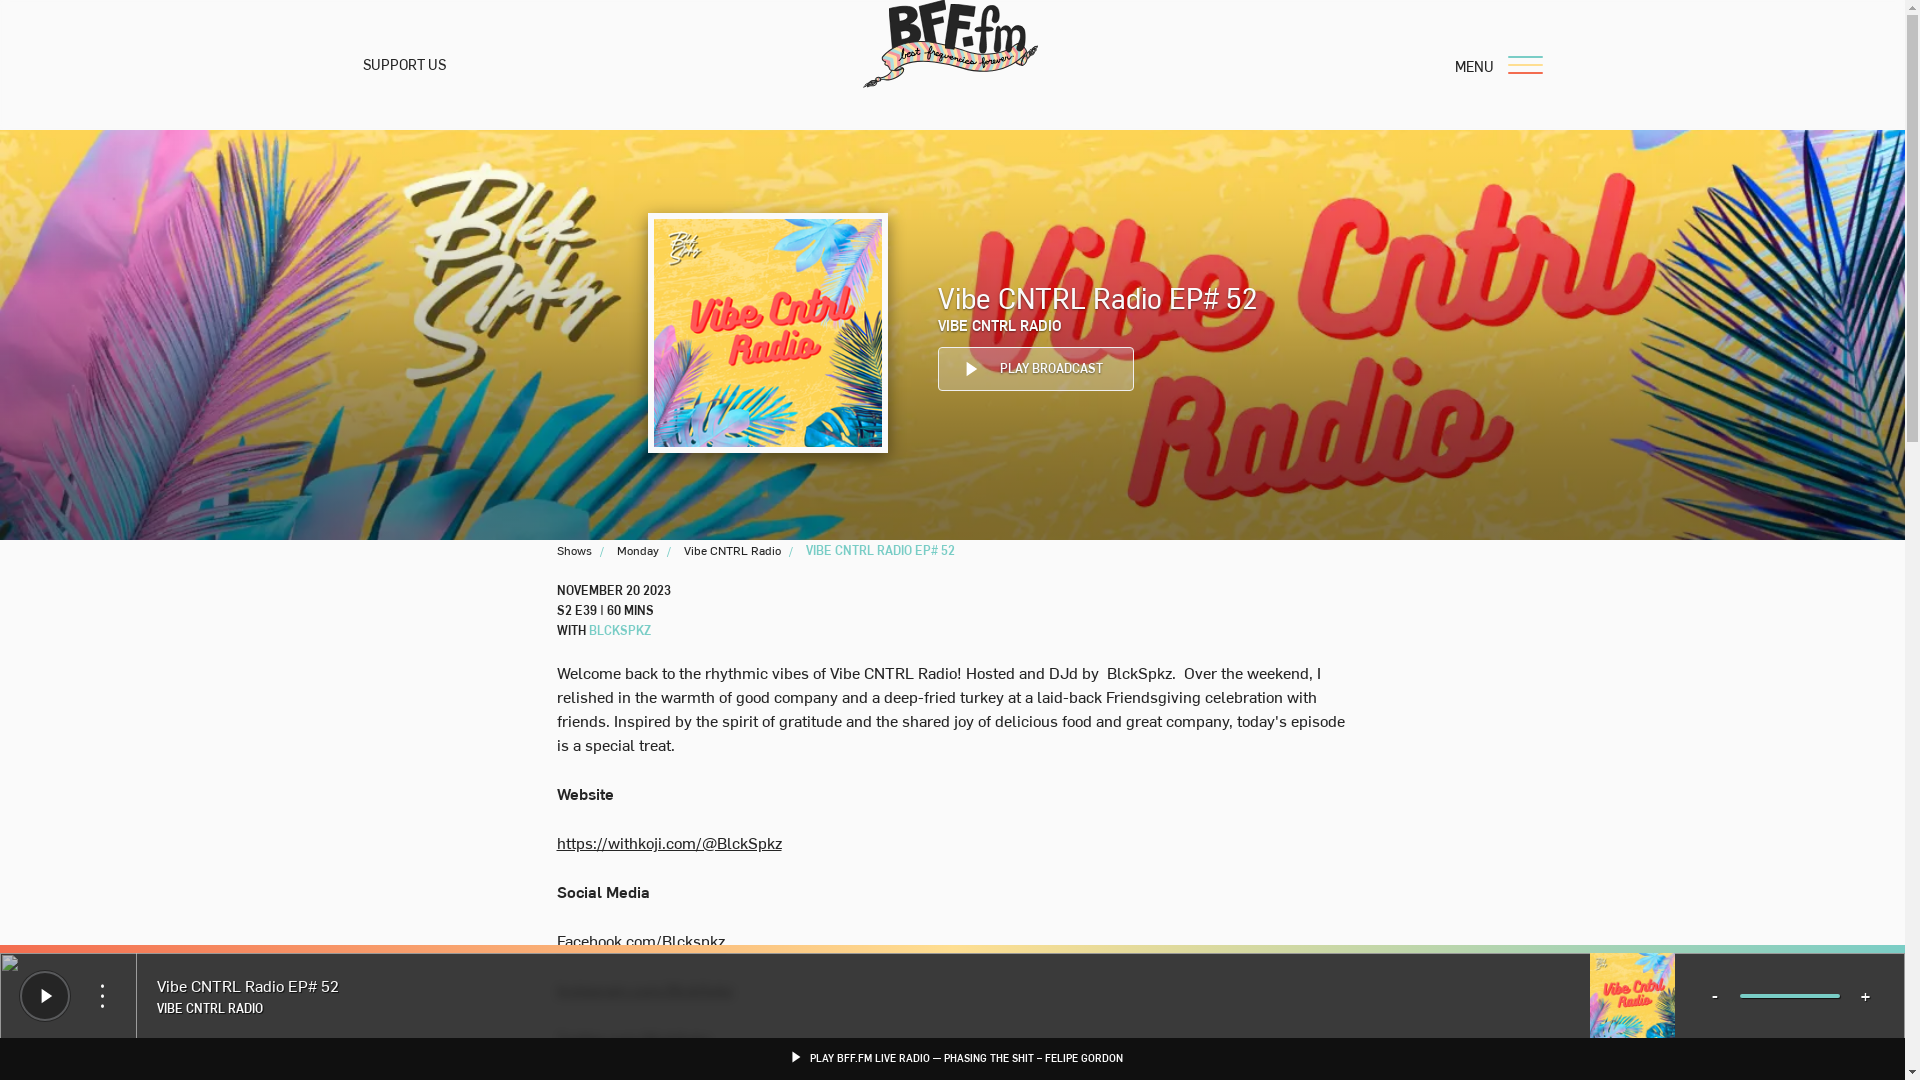  I want to click on Vibe CNTRL Radio, so click(732, 550).